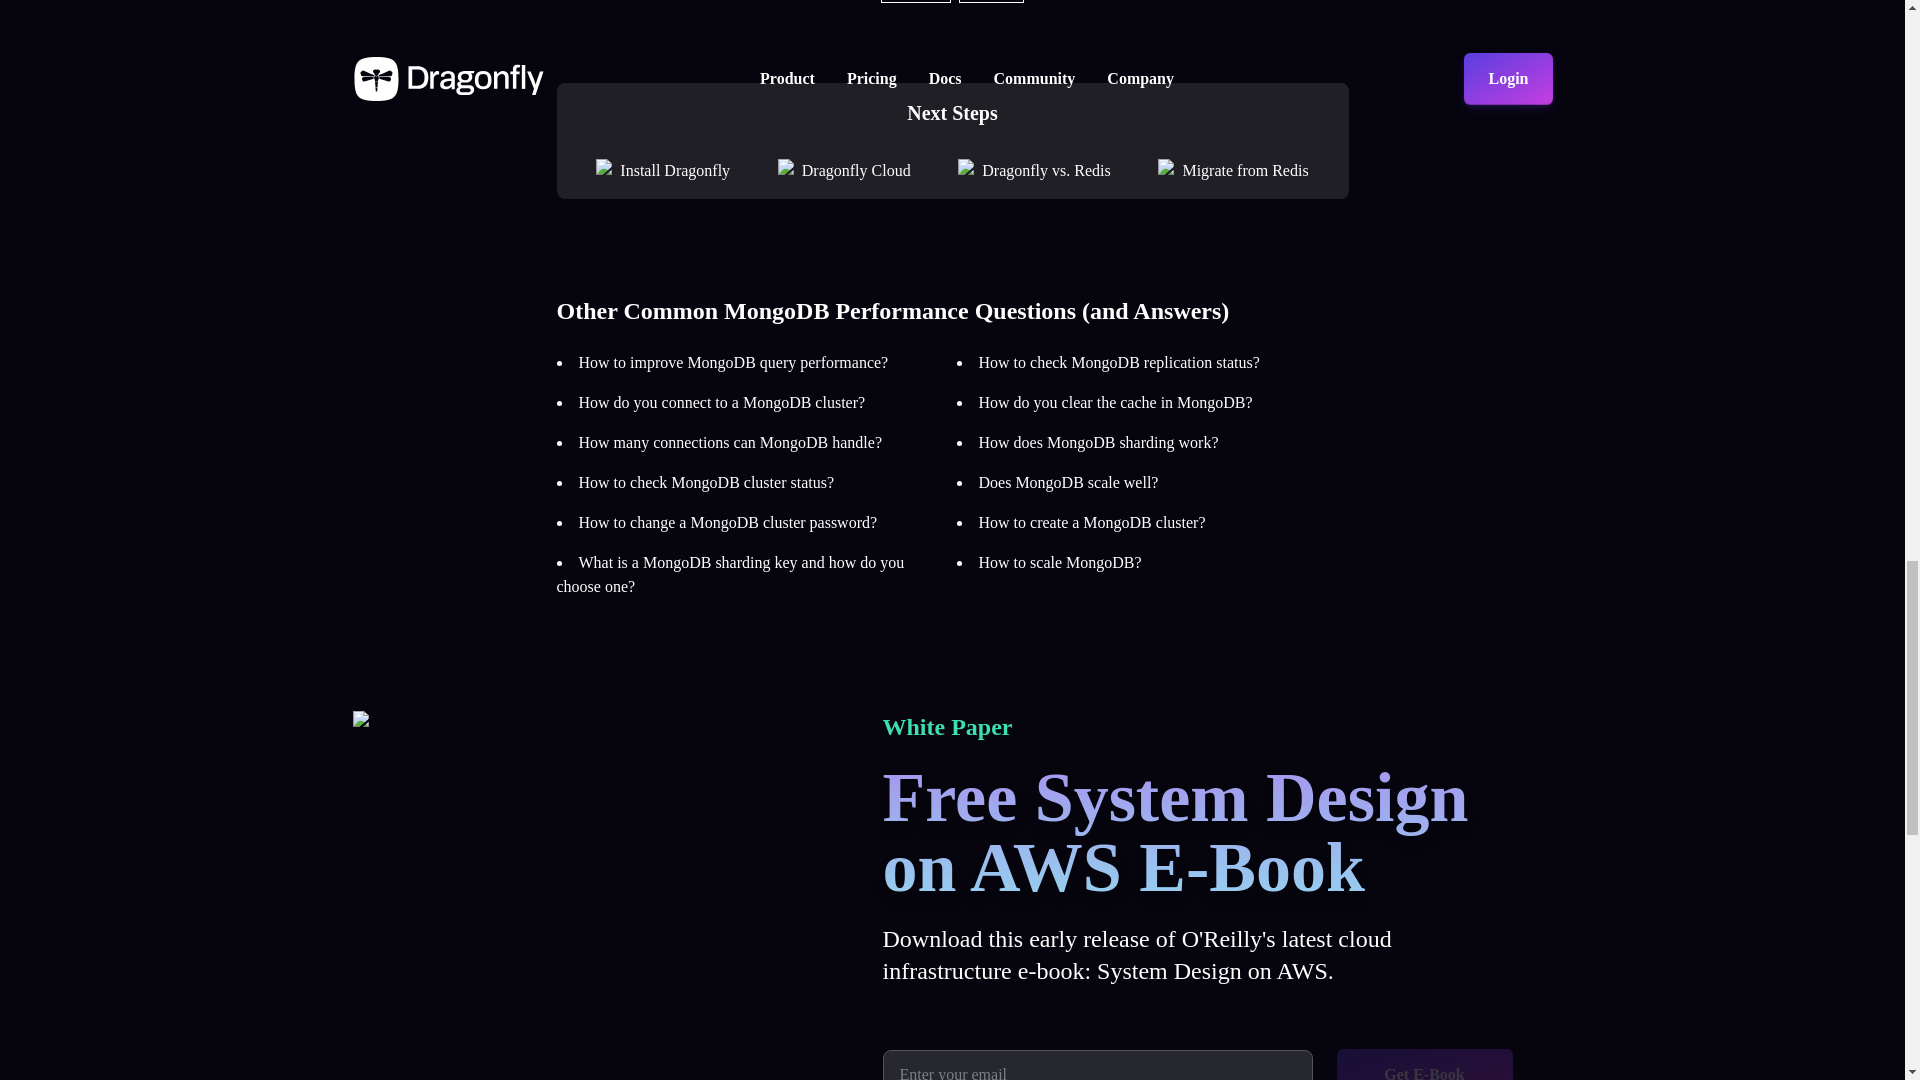 Image resolution: width=1920 pixels, height=1080 pixels. I want to click on Migrate from Redis, so click(1244, 170).